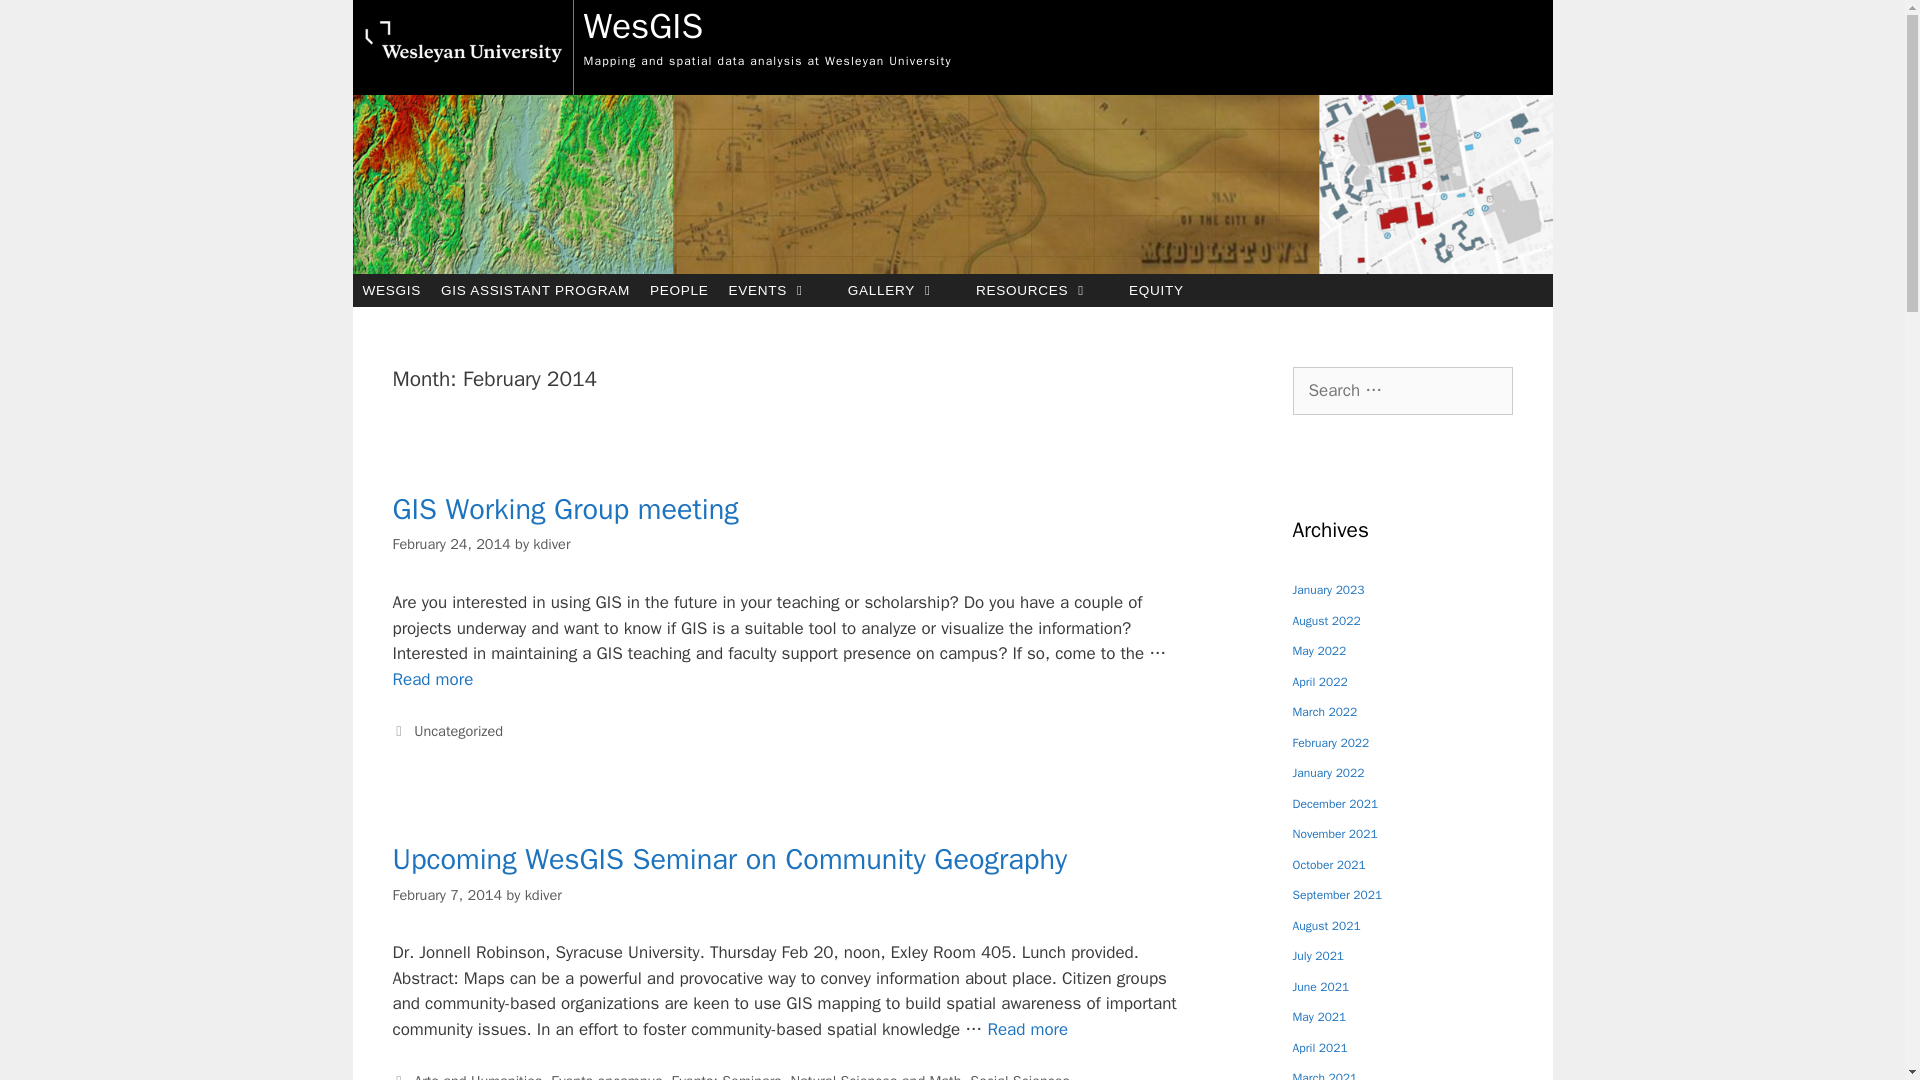  I want to click on GIS ASSISTANT PROGRAM, so click(534, 290).